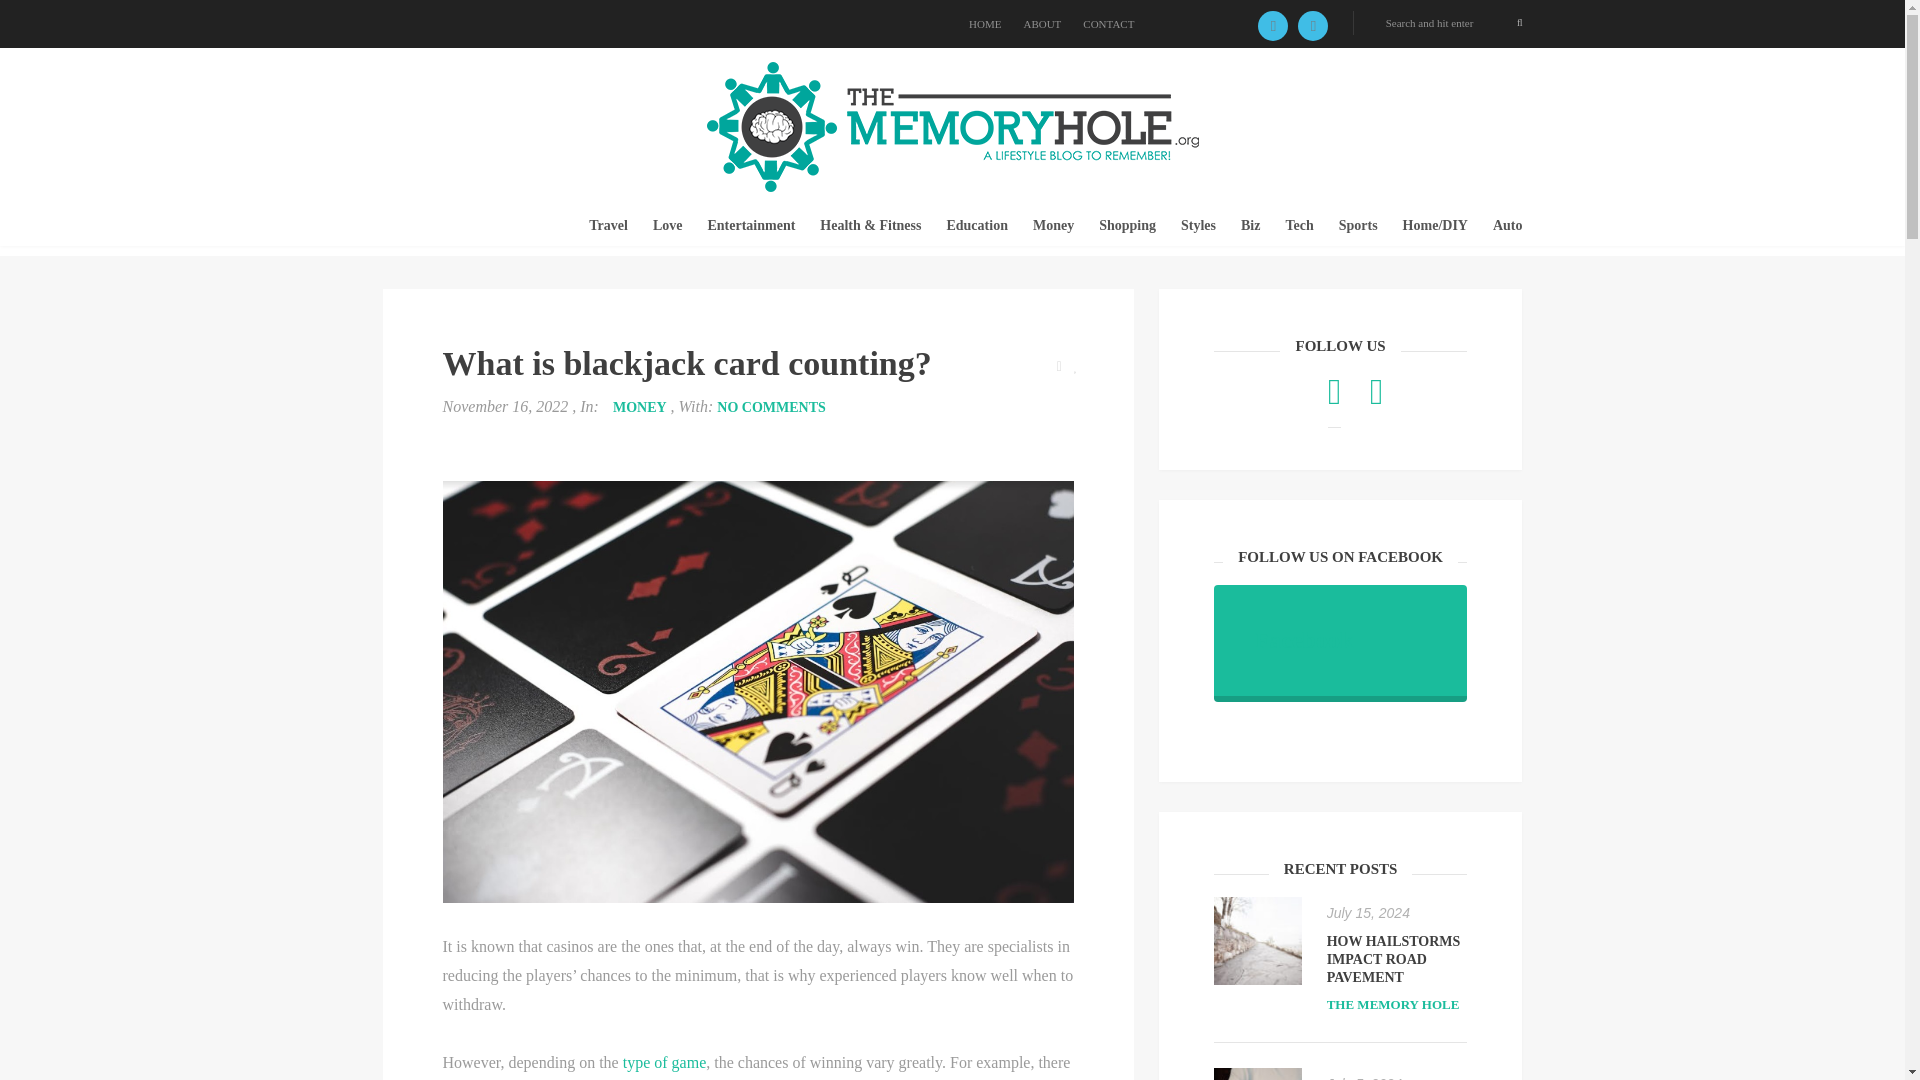 Image resolution: width=1920 pixels, height=1080 pixels. Describe the element at coordinates (1198, 225) in the screenshot. I see `Styles` at that location.